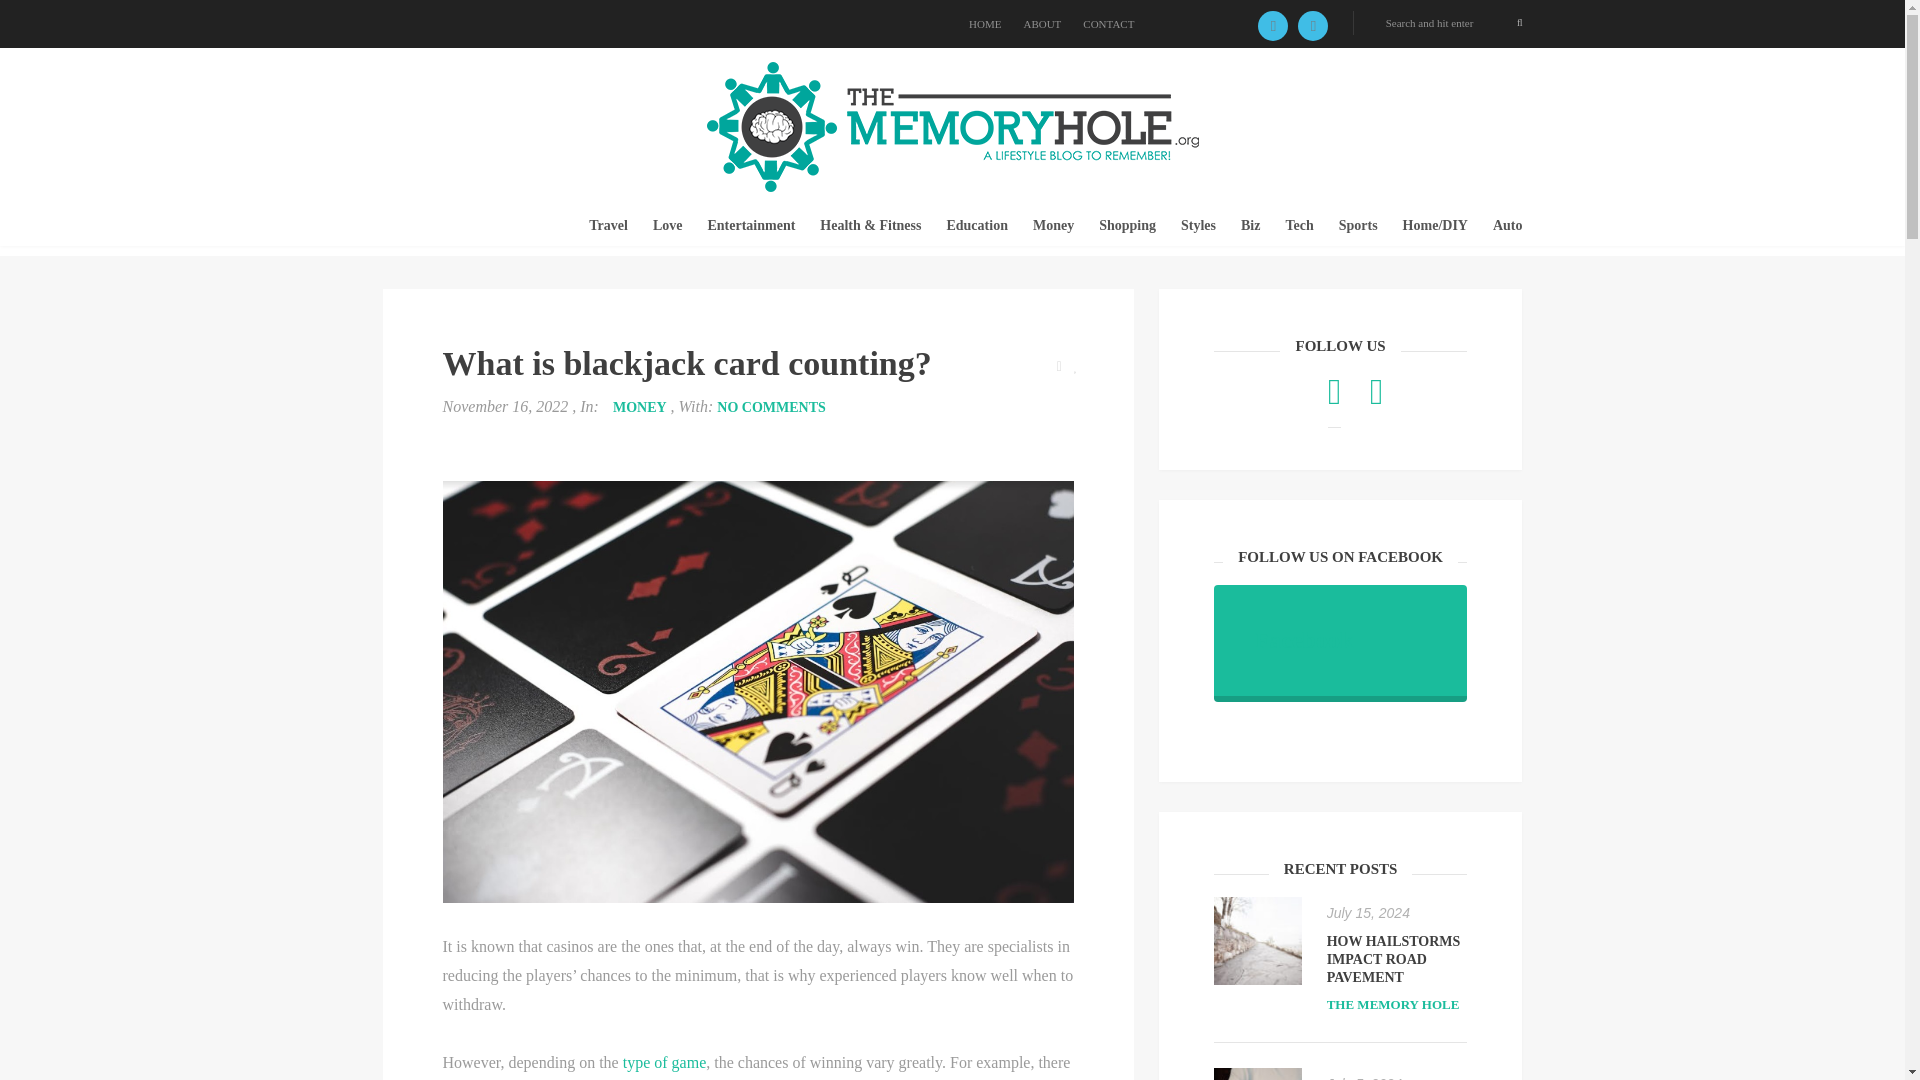 Image resolution: width=1920 pixels, height=1080 pixels. Describe the element at coordinates (1198, 225) in the screenshot. I see `Styles` at that location.